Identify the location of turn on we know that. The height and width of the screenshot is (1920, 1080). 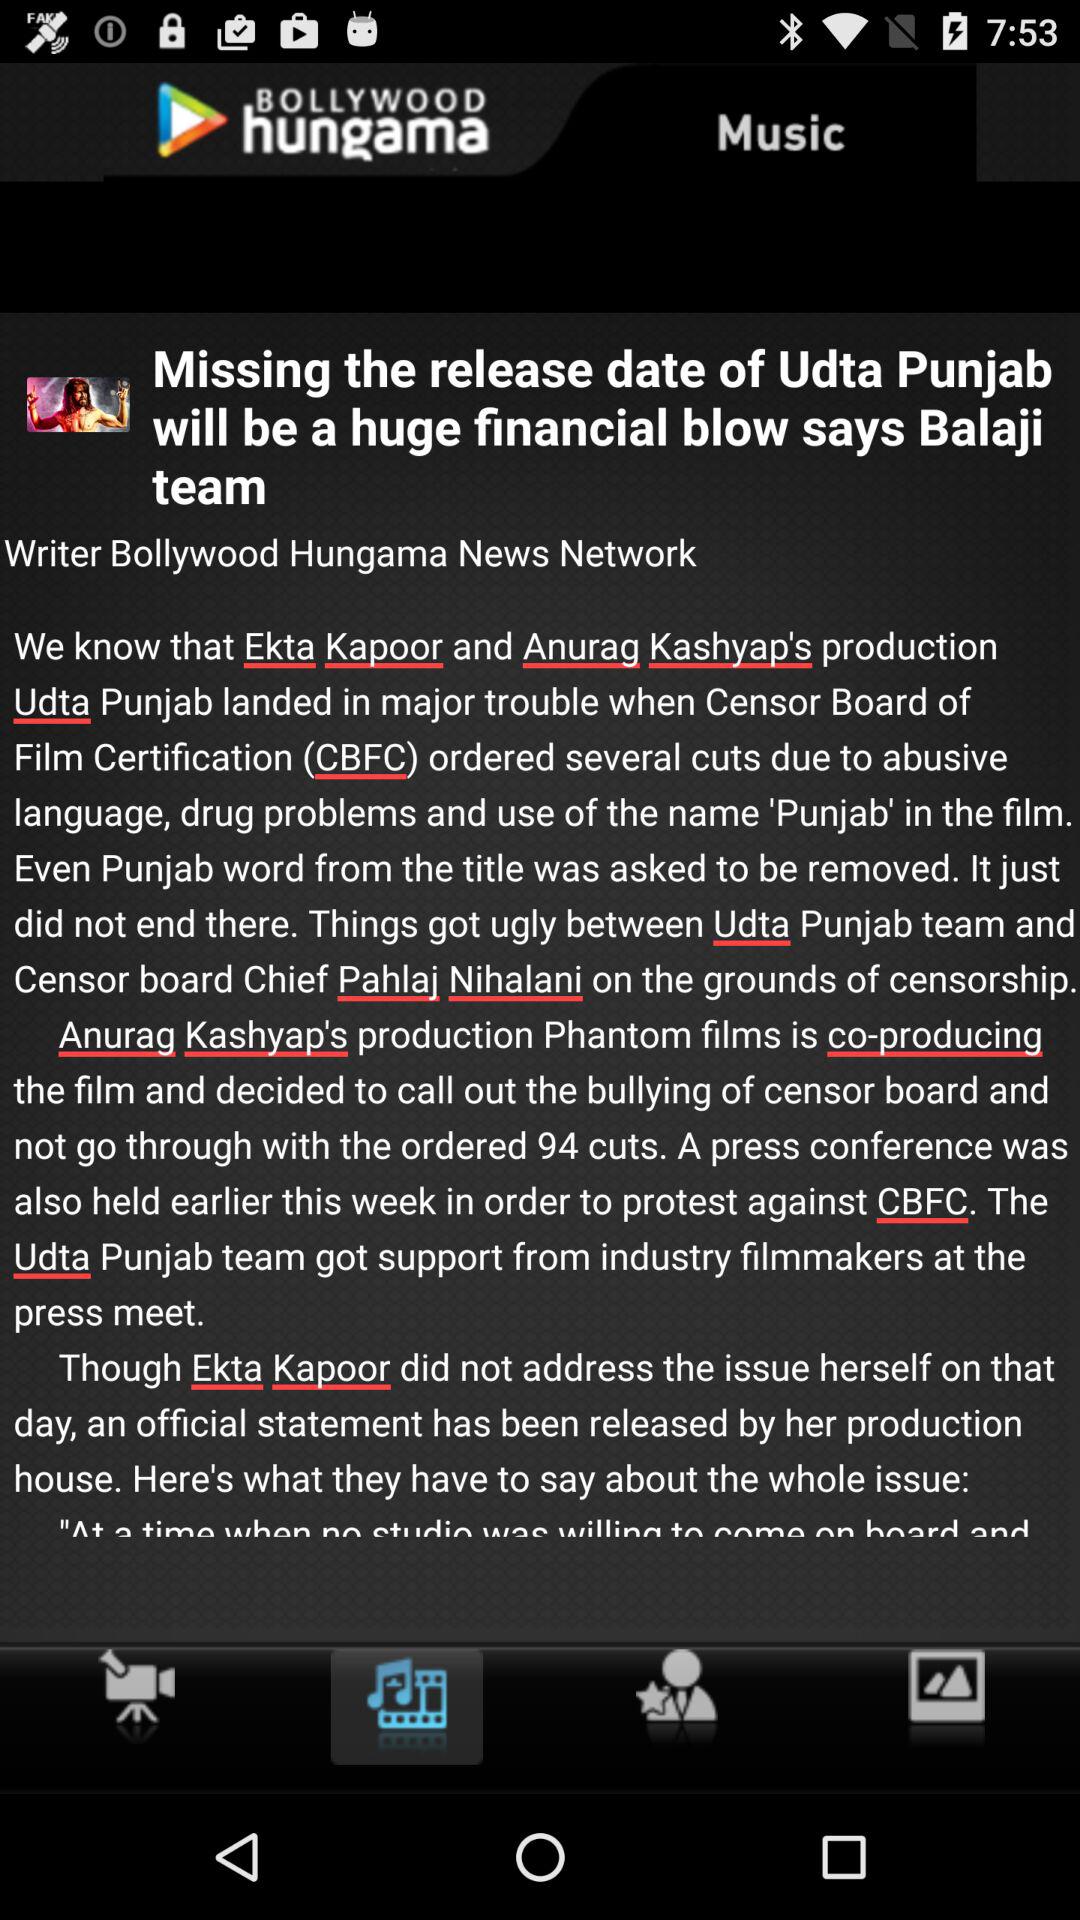
(540, 1110).